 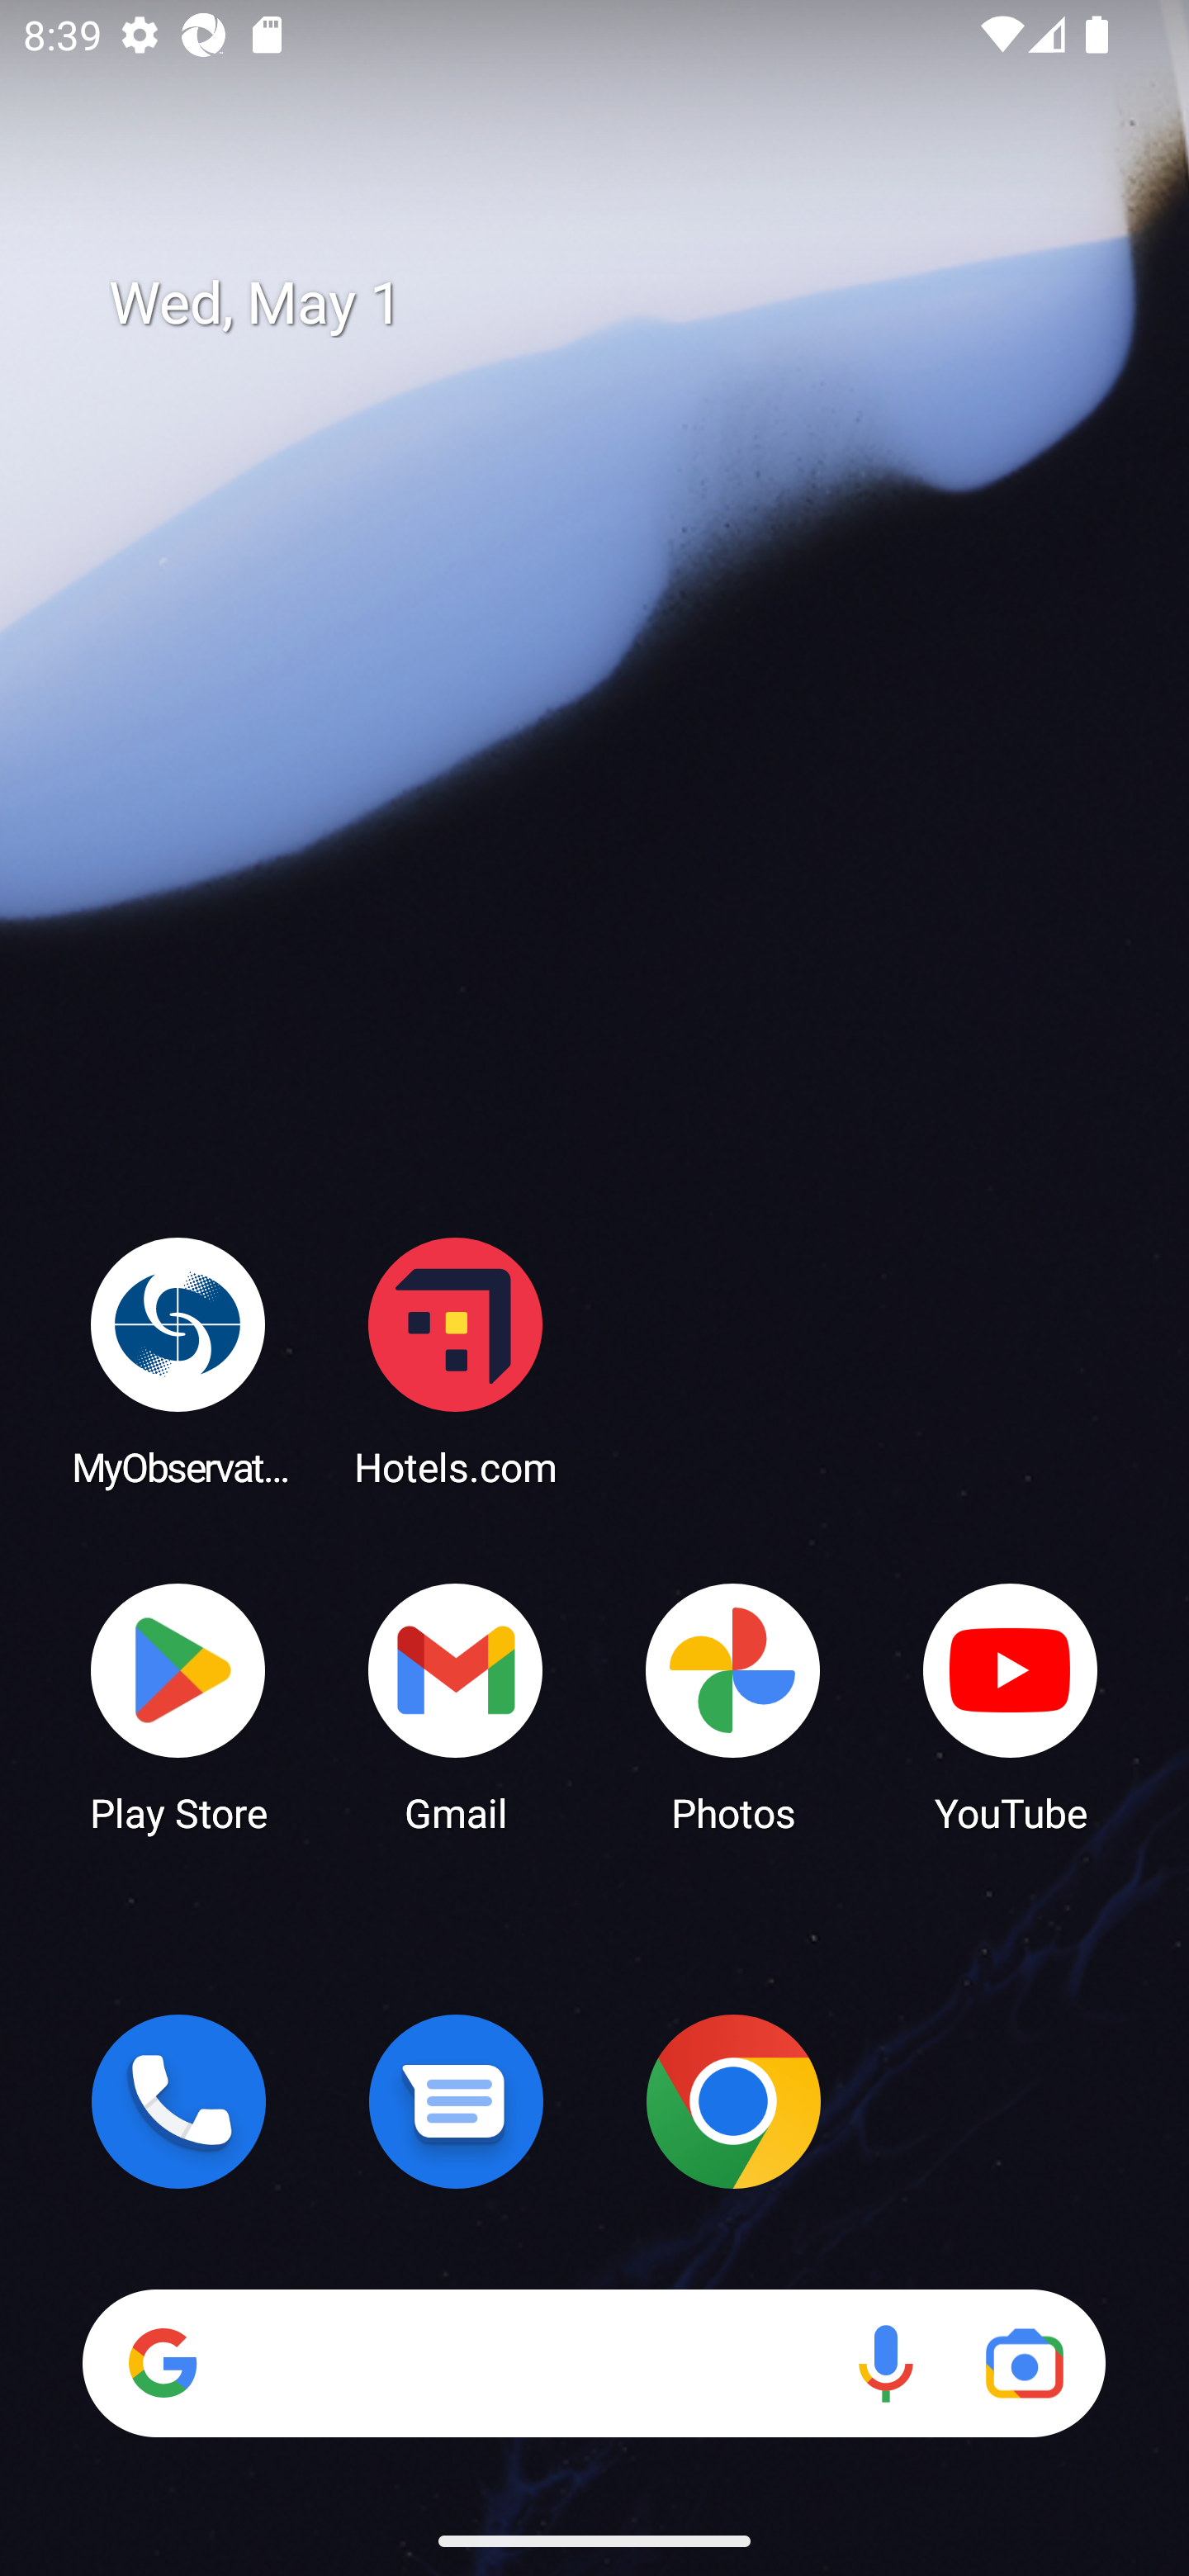 I want to click on MyObservatory, so click(x=178, y=1361).